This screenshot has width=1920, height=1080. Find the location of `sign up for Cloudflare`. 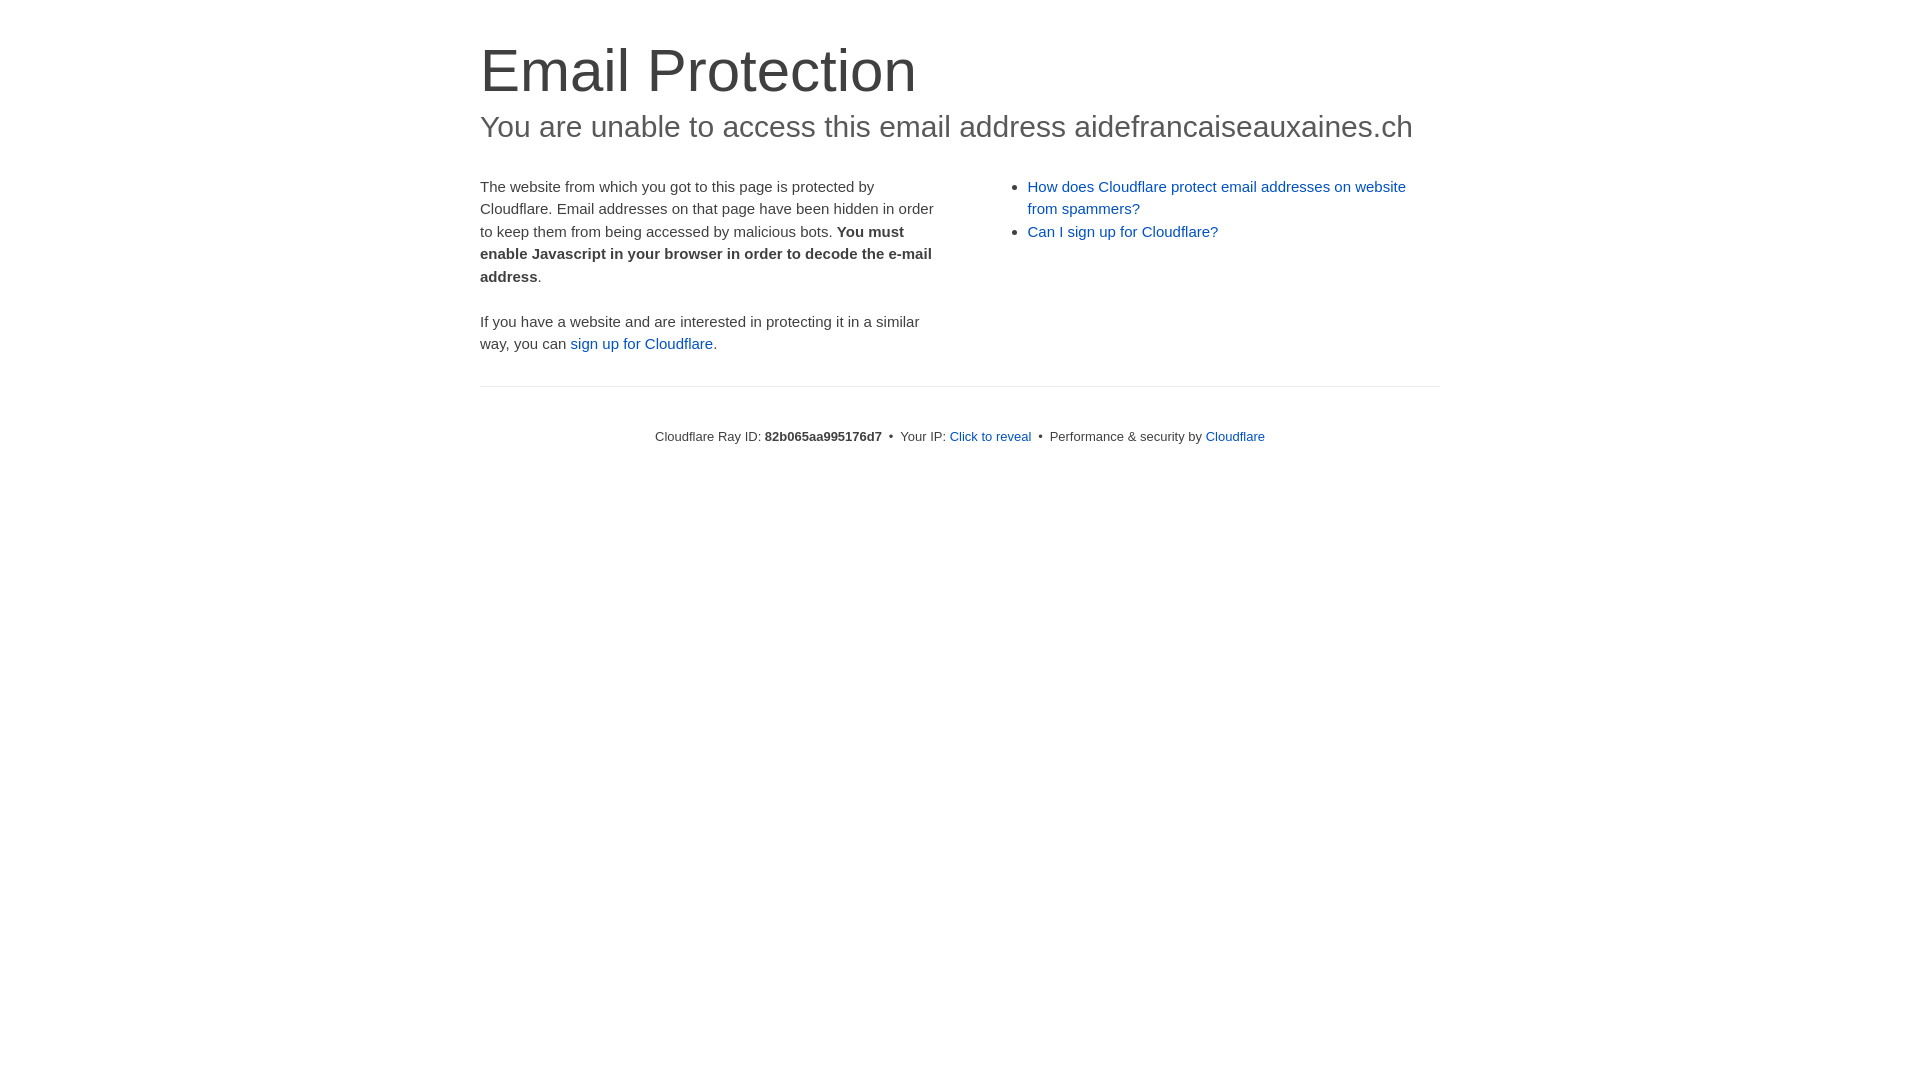

sign up for Cloudflare is located at coordinates (642, 344).